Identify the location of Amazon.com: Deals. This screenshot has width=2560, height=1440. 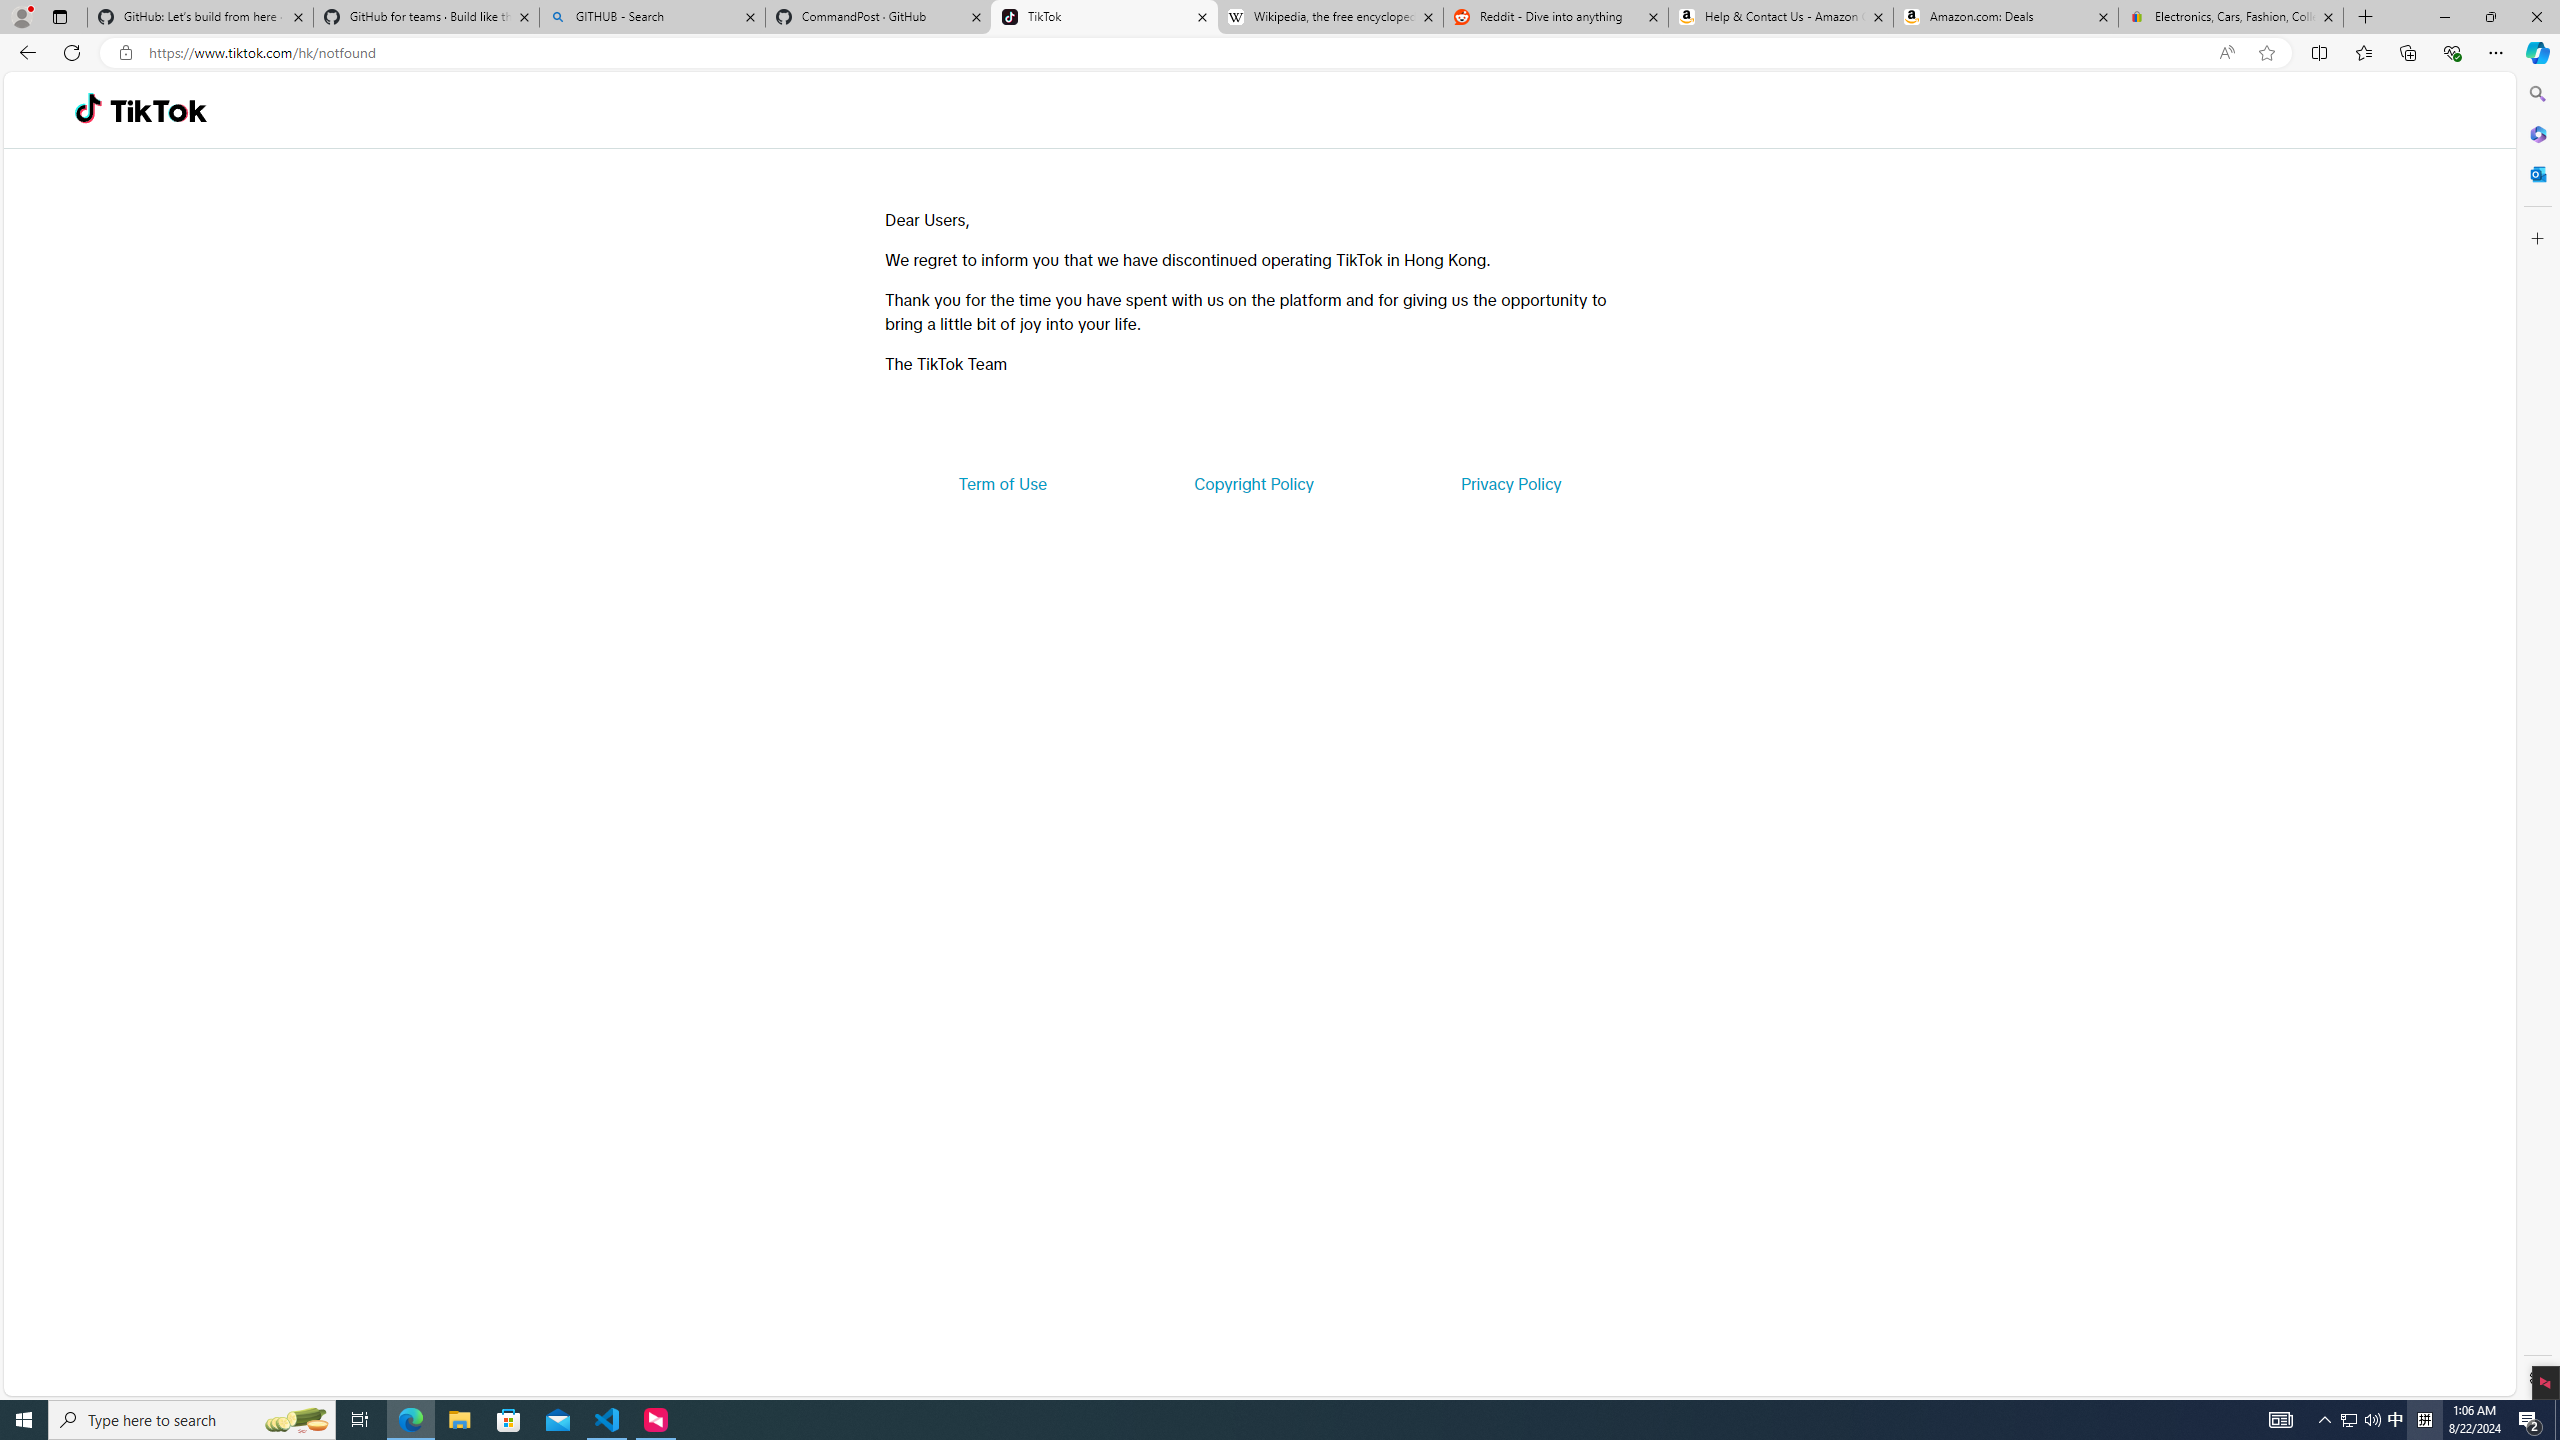
(2006, 17).